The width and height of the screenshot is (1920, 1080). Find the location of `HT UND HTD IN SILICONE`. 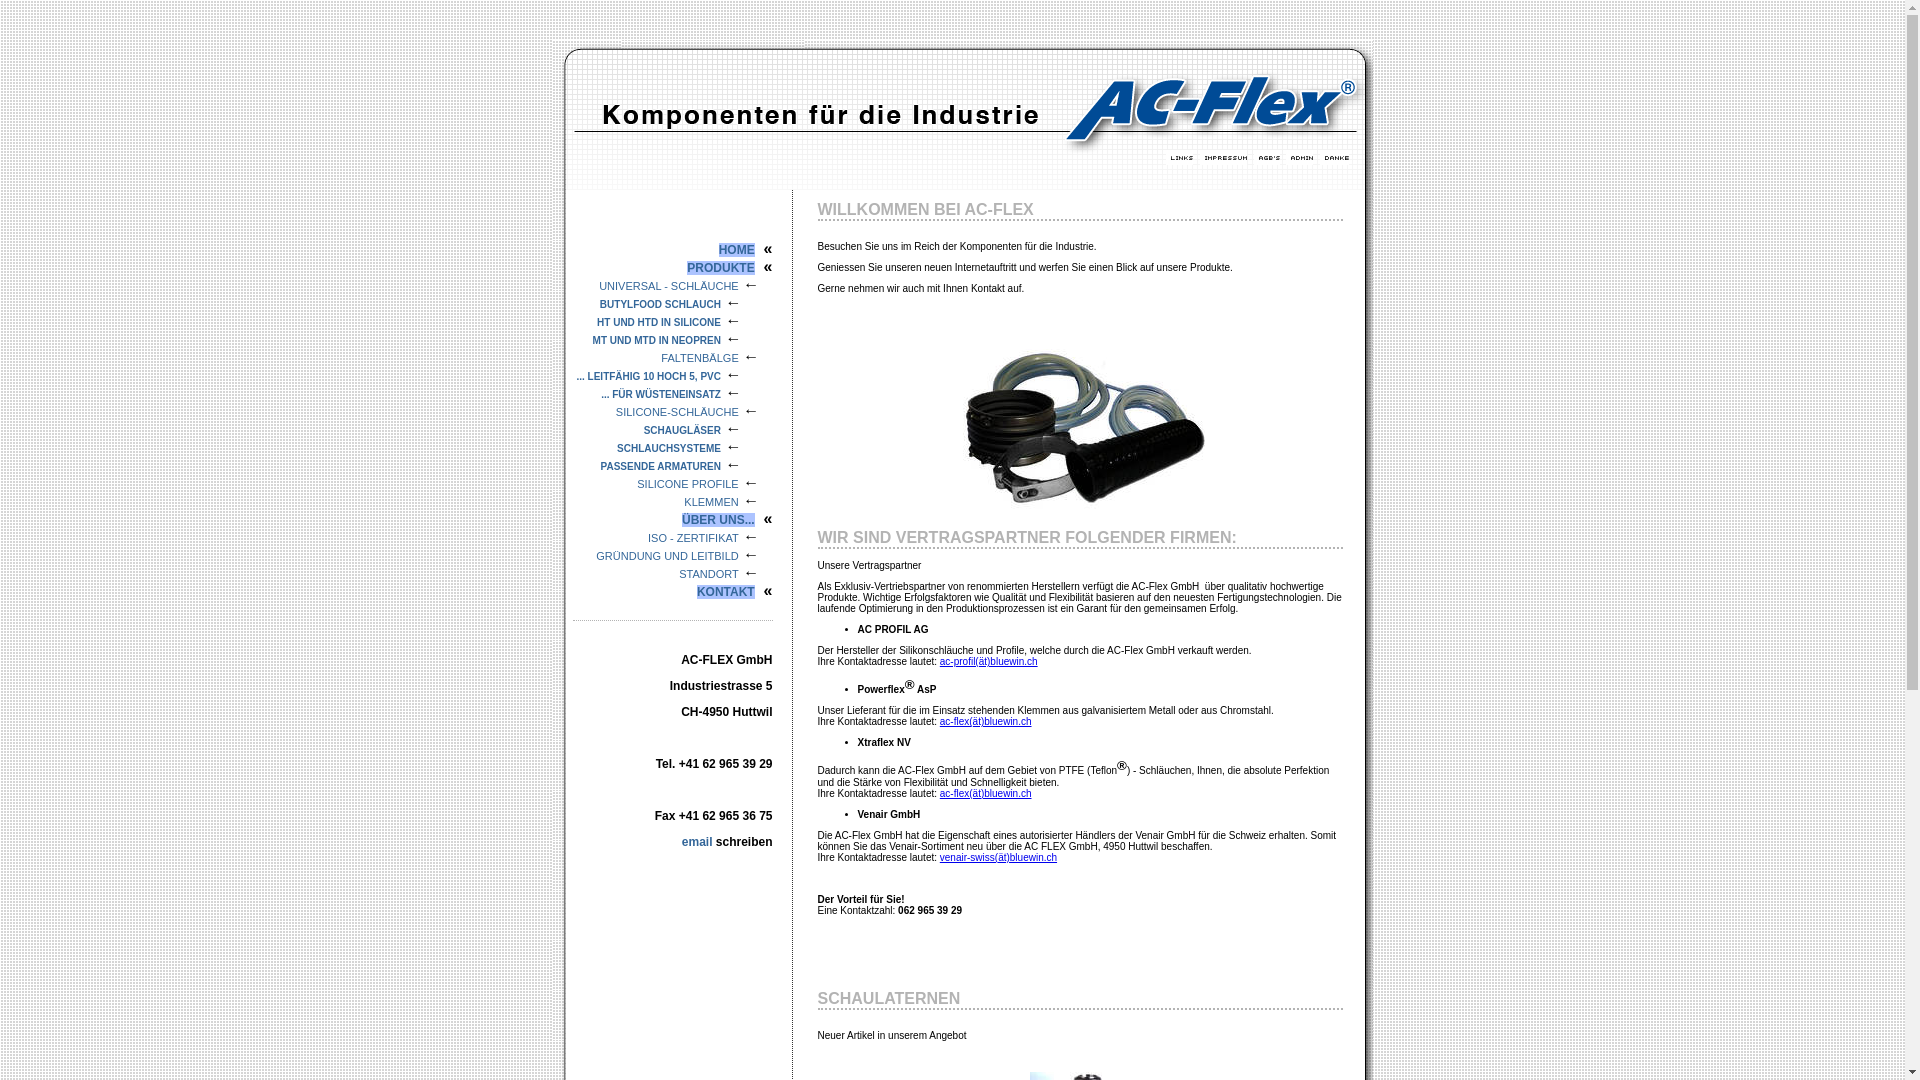

HT UND HTD IN SILICONE is located at coordinates (659, 322).